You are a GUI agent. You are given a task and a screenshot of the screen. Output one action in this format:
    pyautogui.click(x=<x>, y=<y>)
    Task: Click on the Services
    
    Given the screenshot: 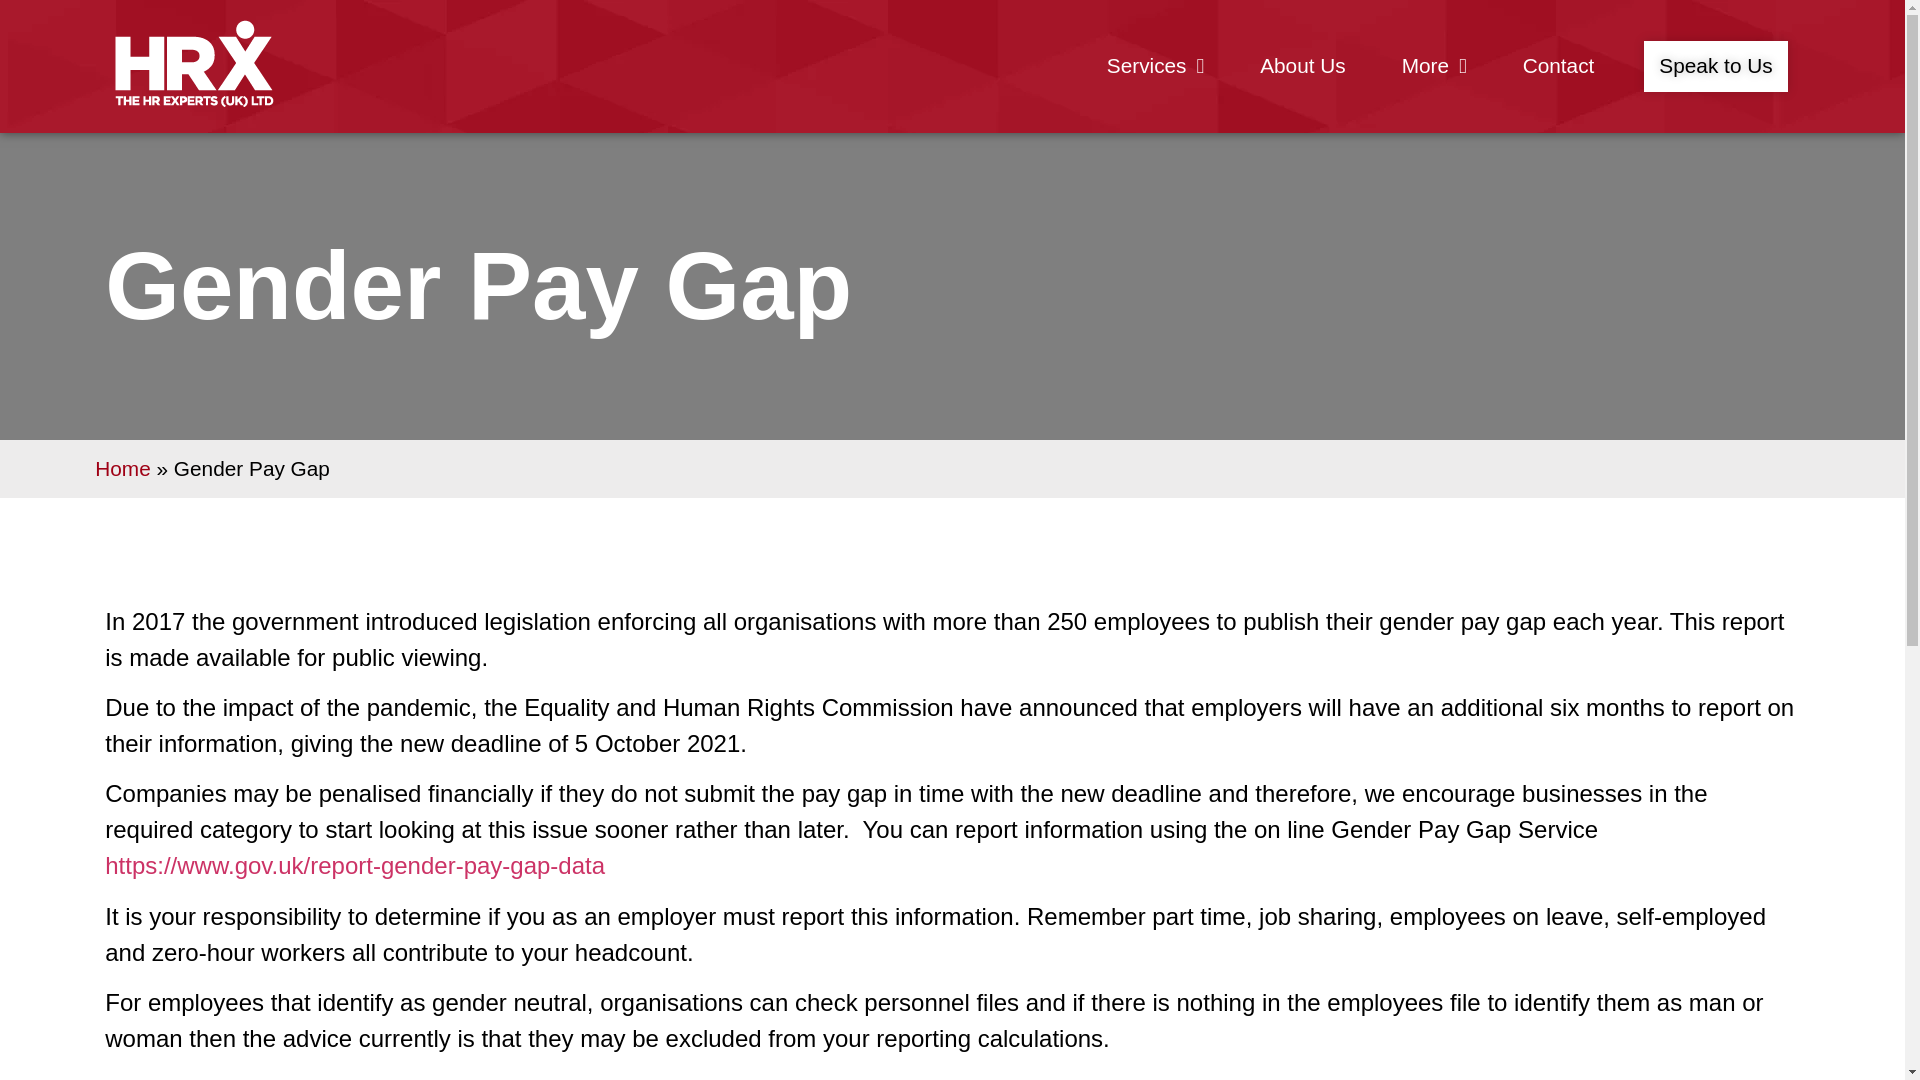 What is the action you would take?
    pyautogui.click(x=1154, y=66)
    